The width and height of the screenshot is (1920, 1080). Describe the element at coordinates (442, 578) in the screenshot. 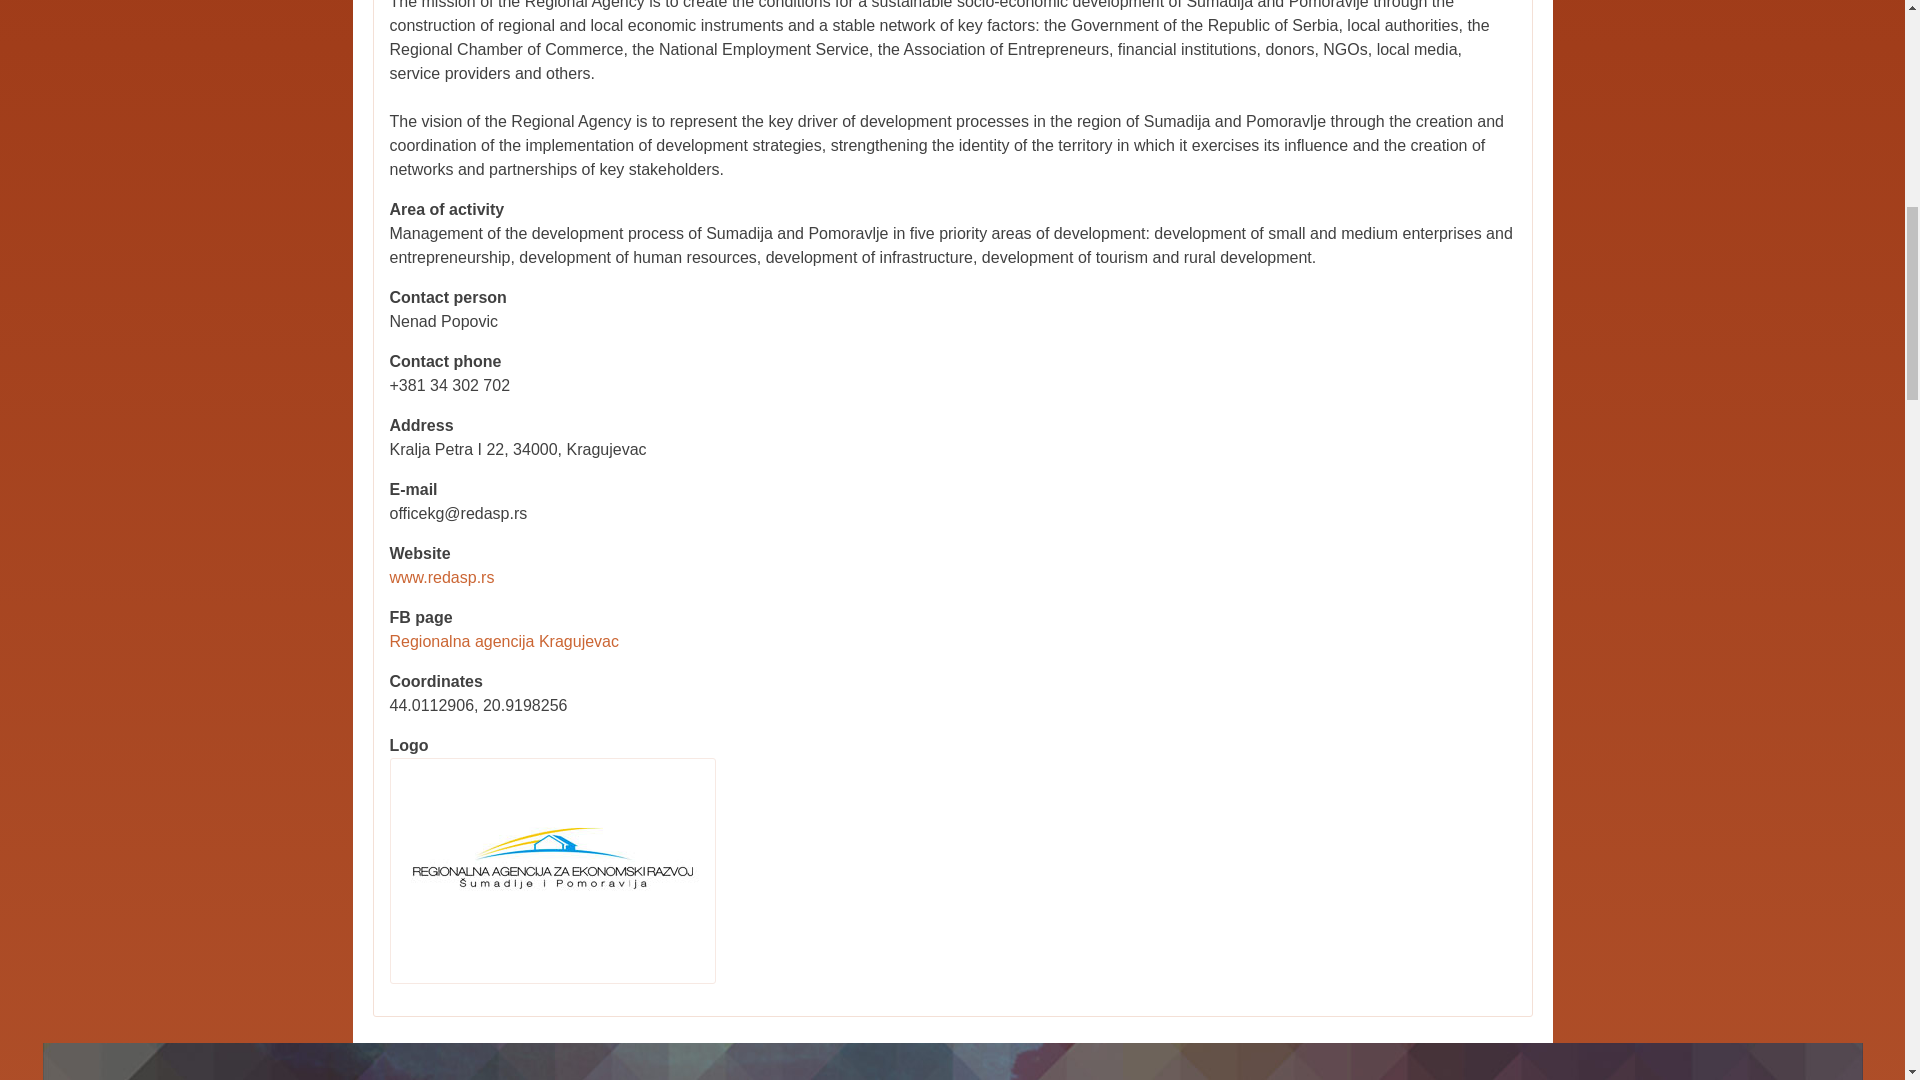

I see `www.redasp.rs` at that location.